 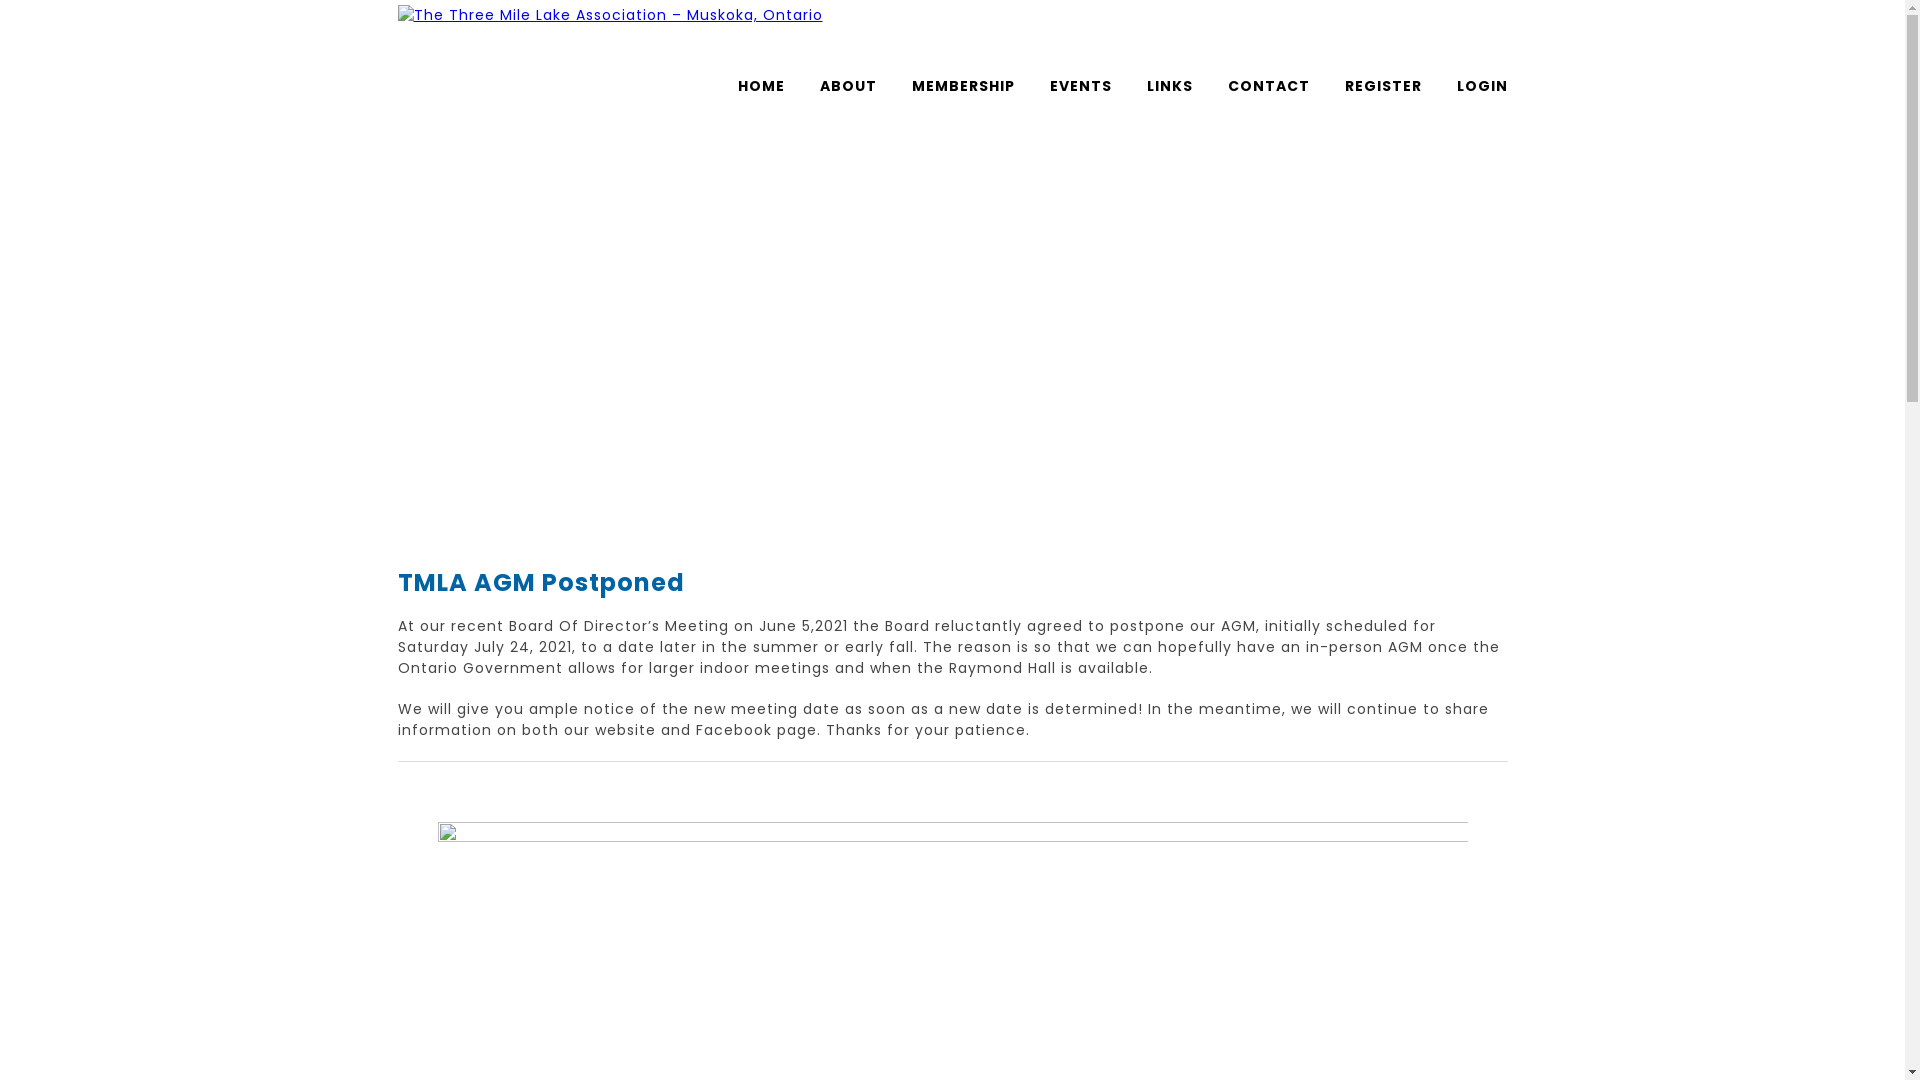 What do you see at coordinates (848, 86) in the screenshot?
I see `ABOUT` at bounding box center [848, 86].